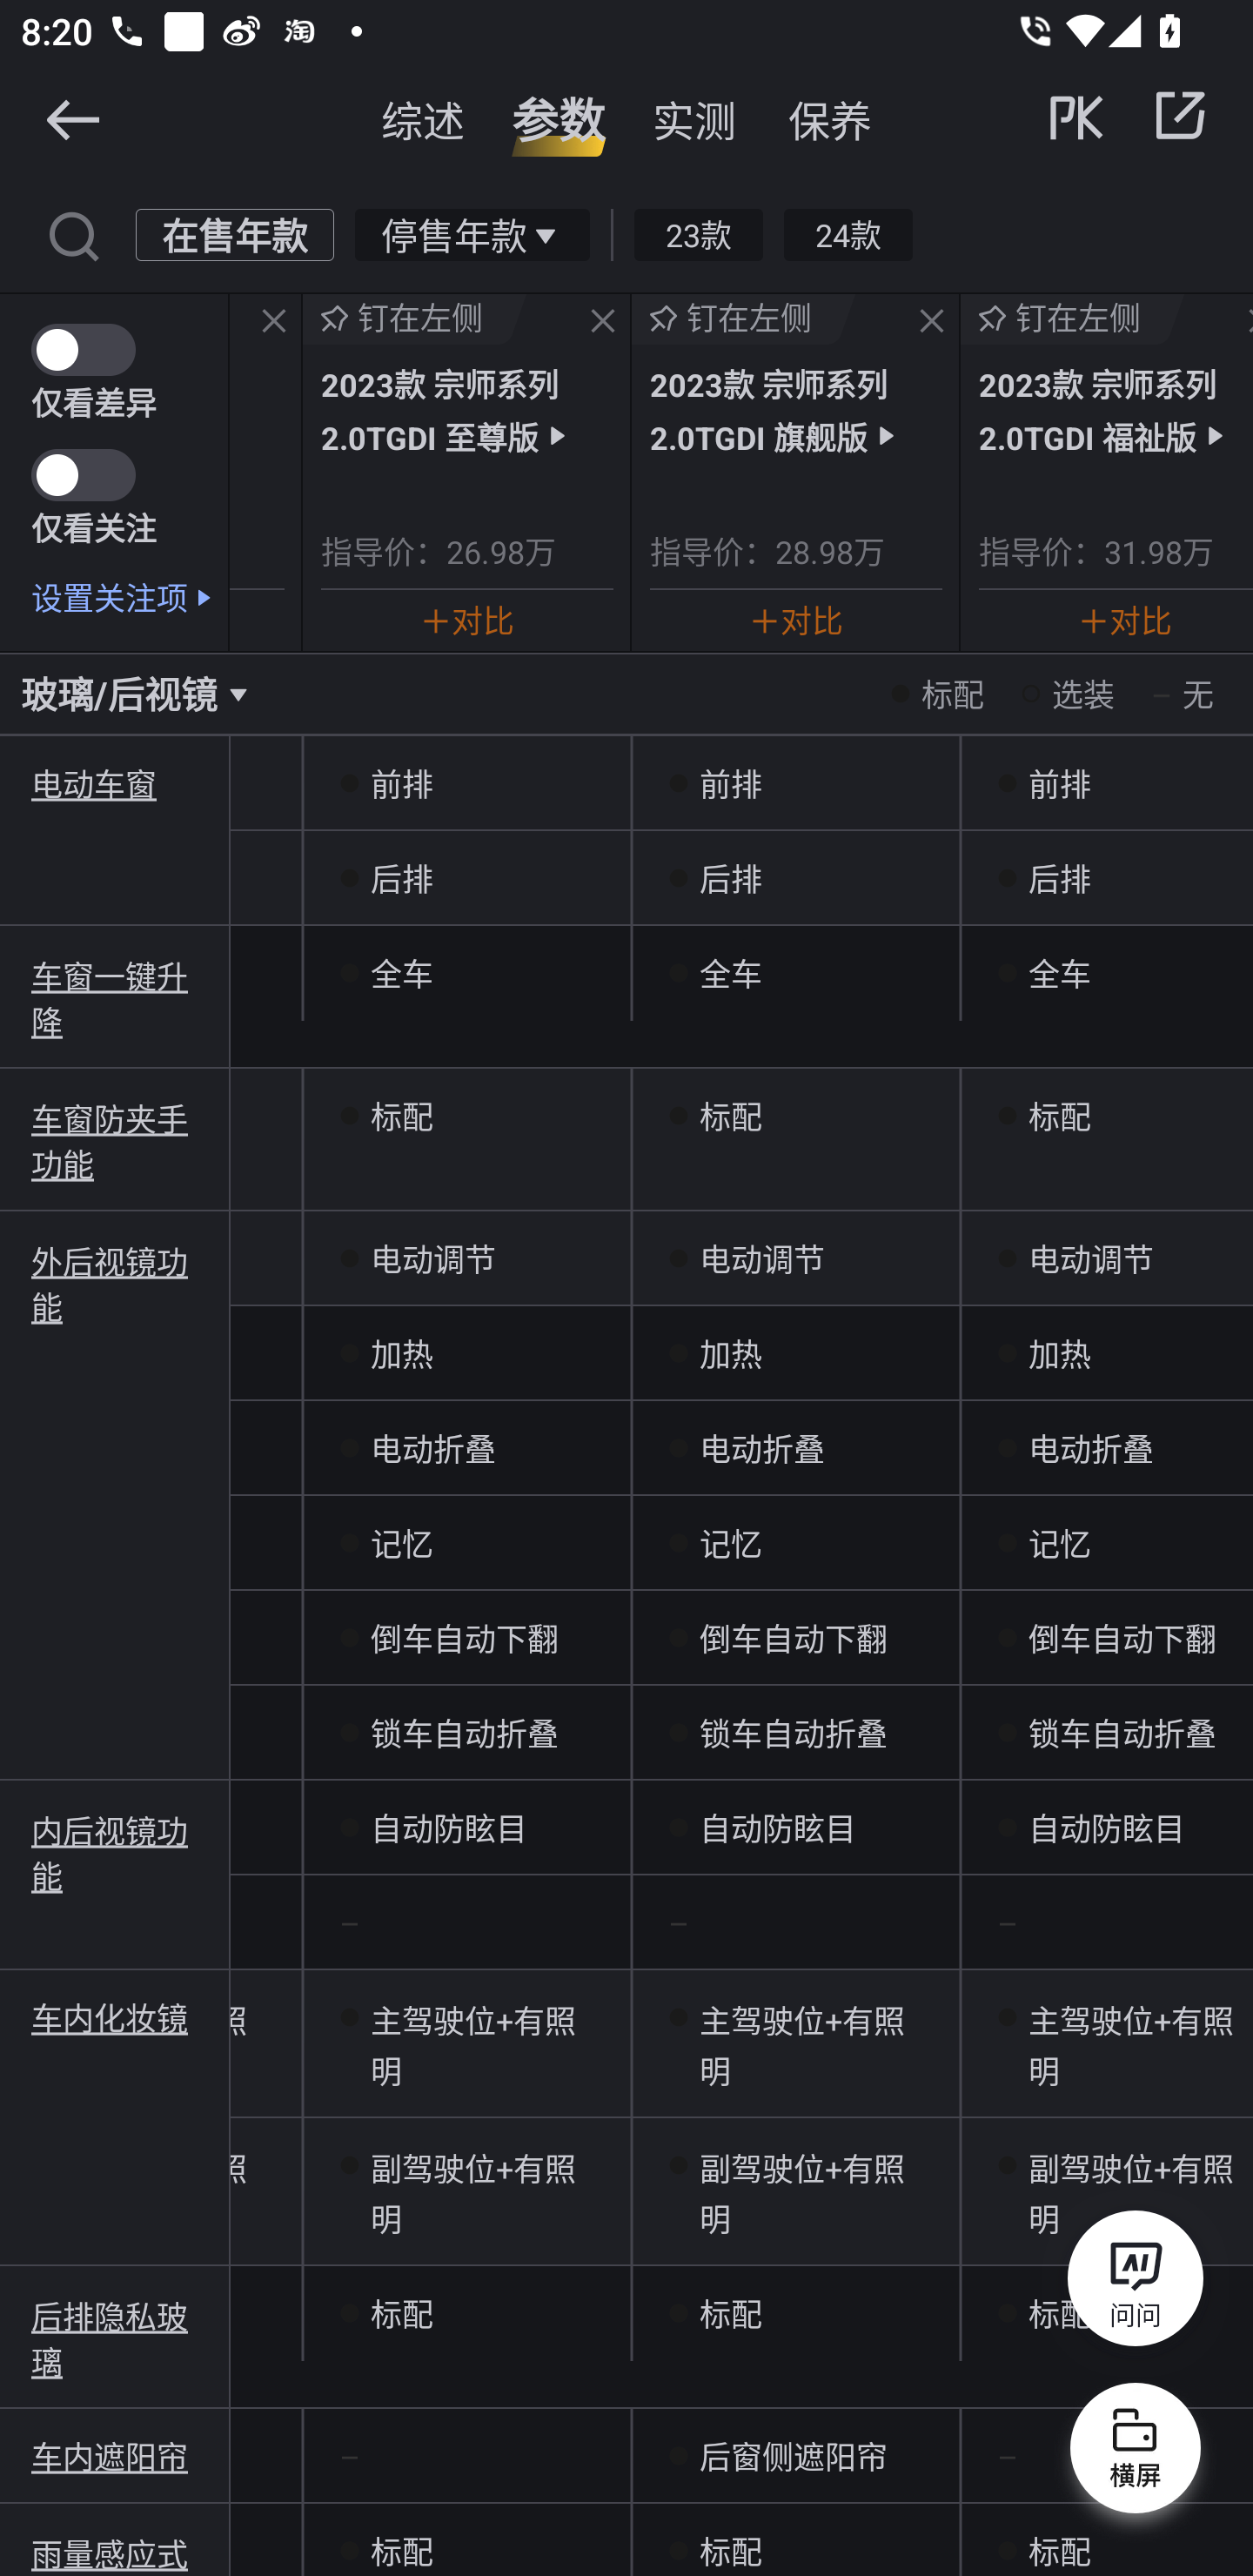 This screenshot has height=2576, width=1253. I want to click on 副驾驶位+有照明, so click(1107, 2191).